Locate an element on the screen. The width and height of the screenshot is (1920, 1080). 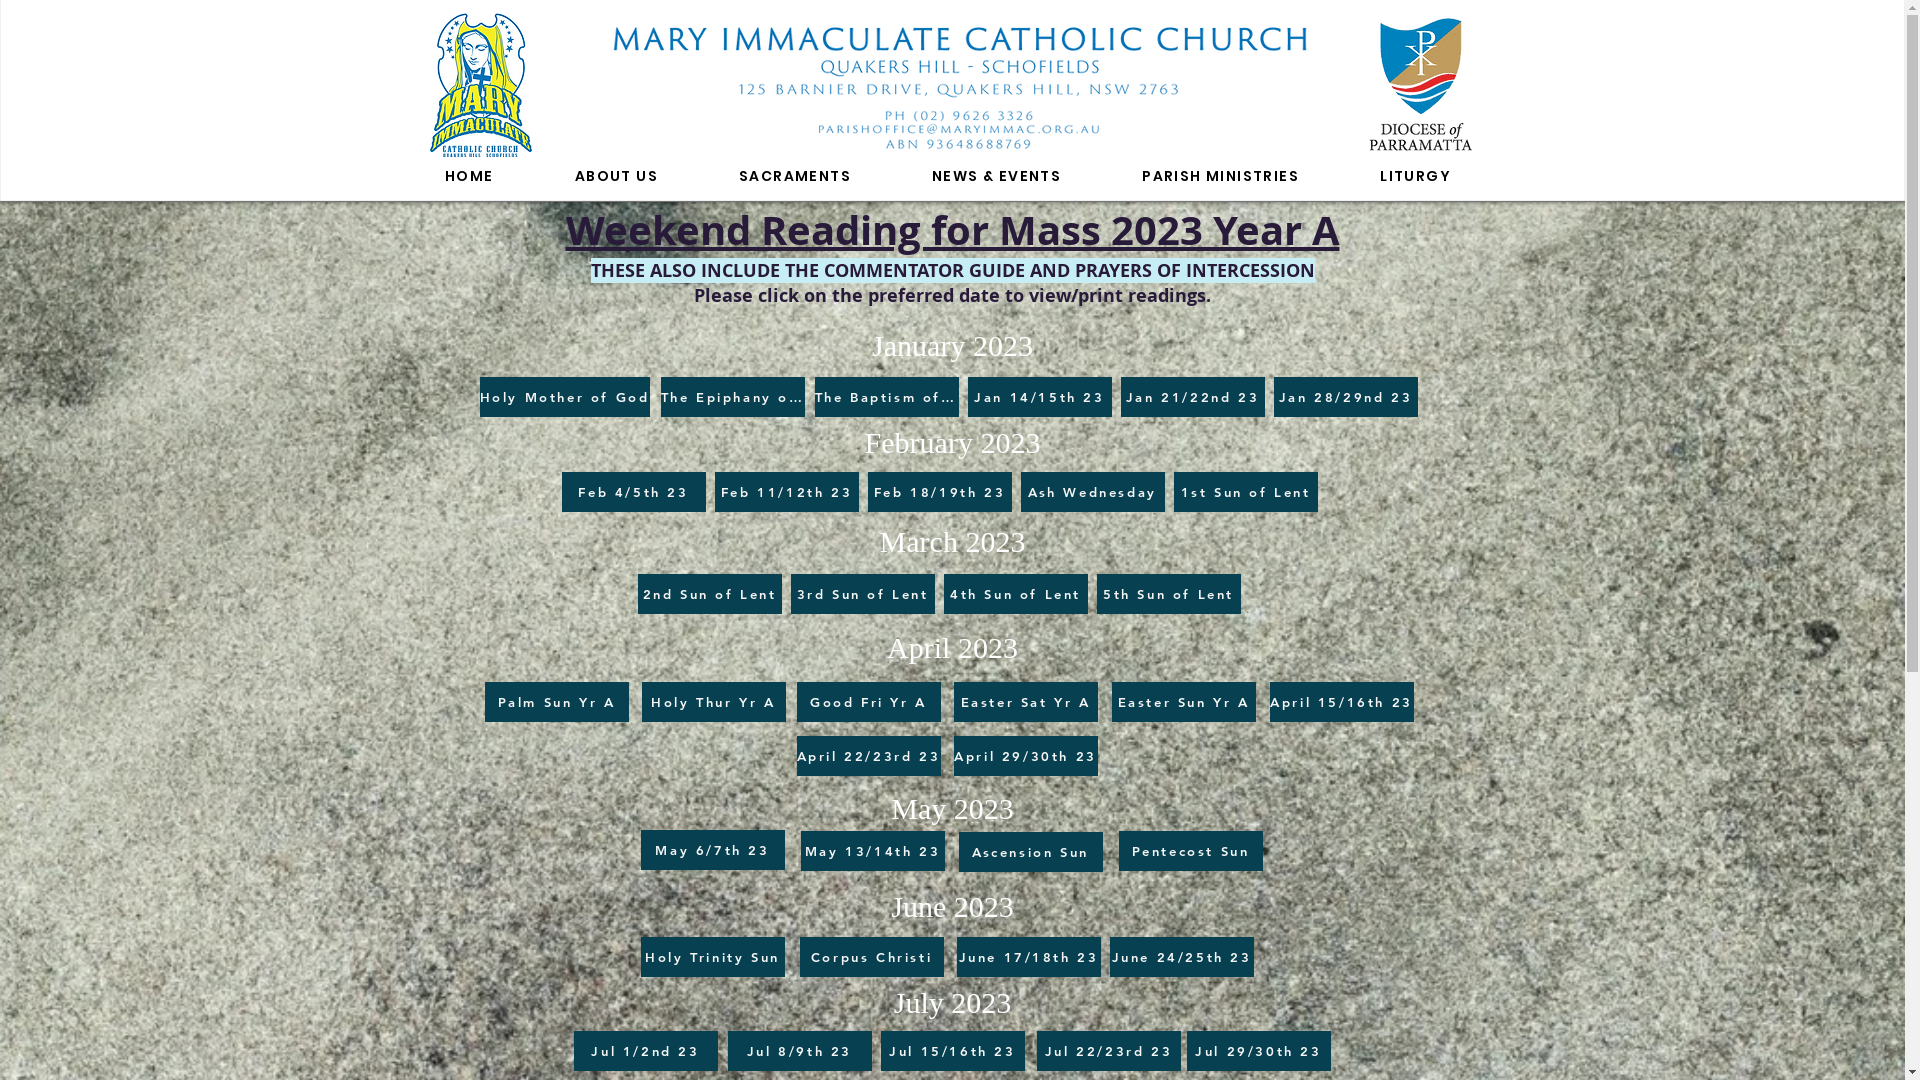
Jul 22/23rd 23 is located at coordinates (1108, 1051).